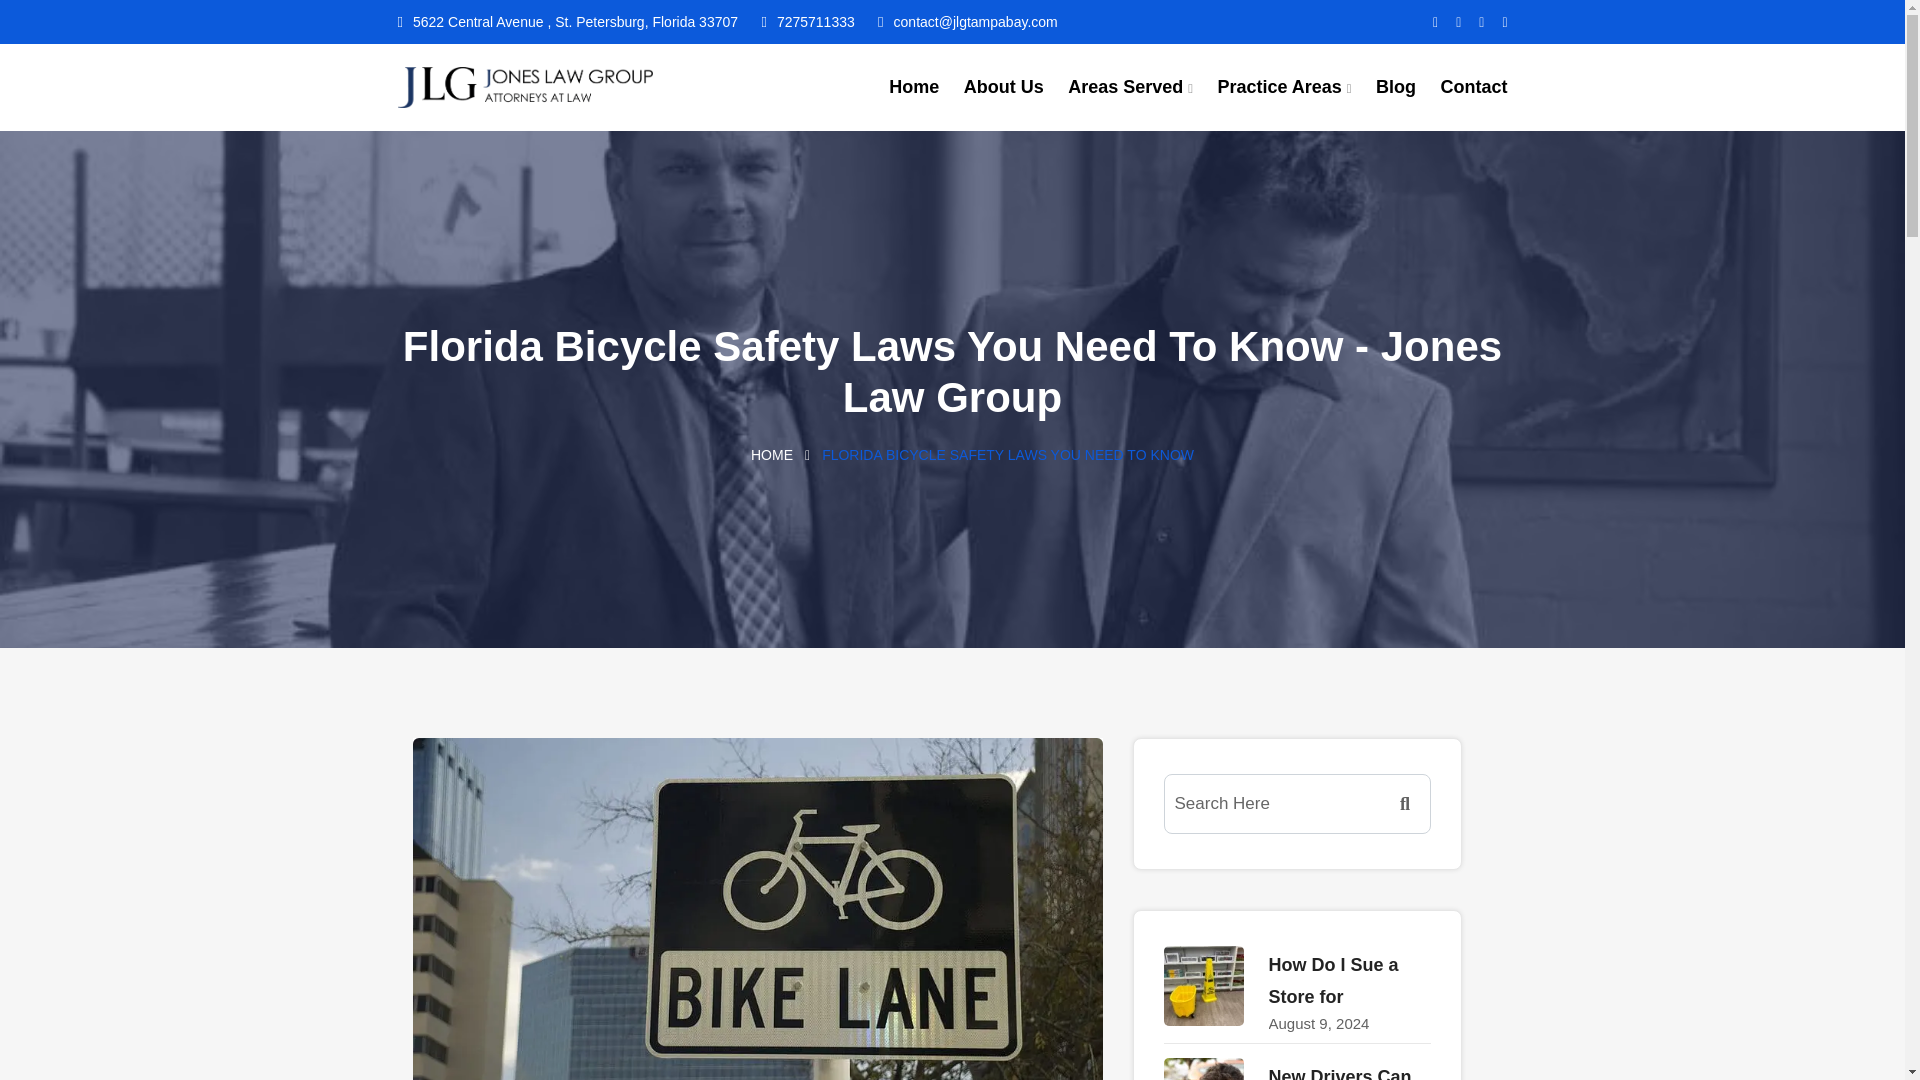  I want to click on Jones Law Group, so click(524, 87).